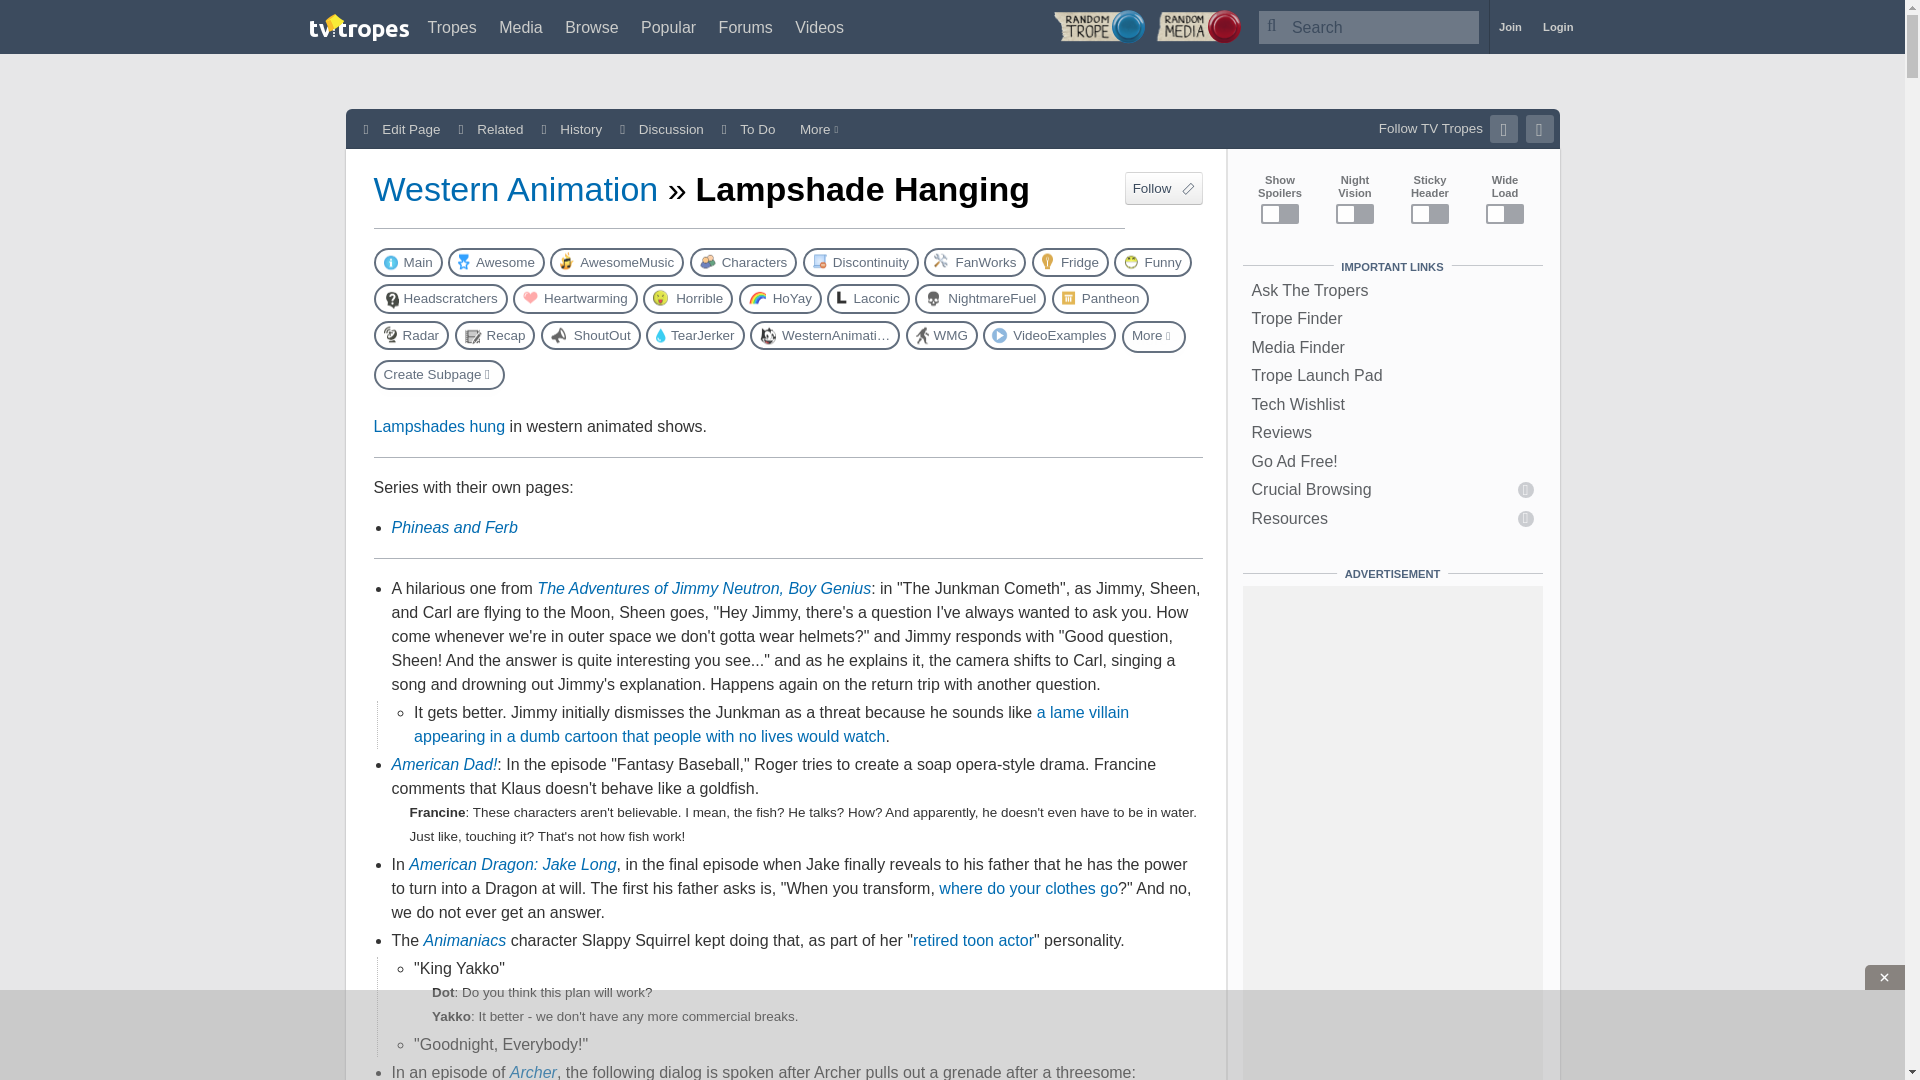  What do you see at coordinates (1152, 262) in the screenshot?
I see `The Funny page` at bounding box center [1152, 262].